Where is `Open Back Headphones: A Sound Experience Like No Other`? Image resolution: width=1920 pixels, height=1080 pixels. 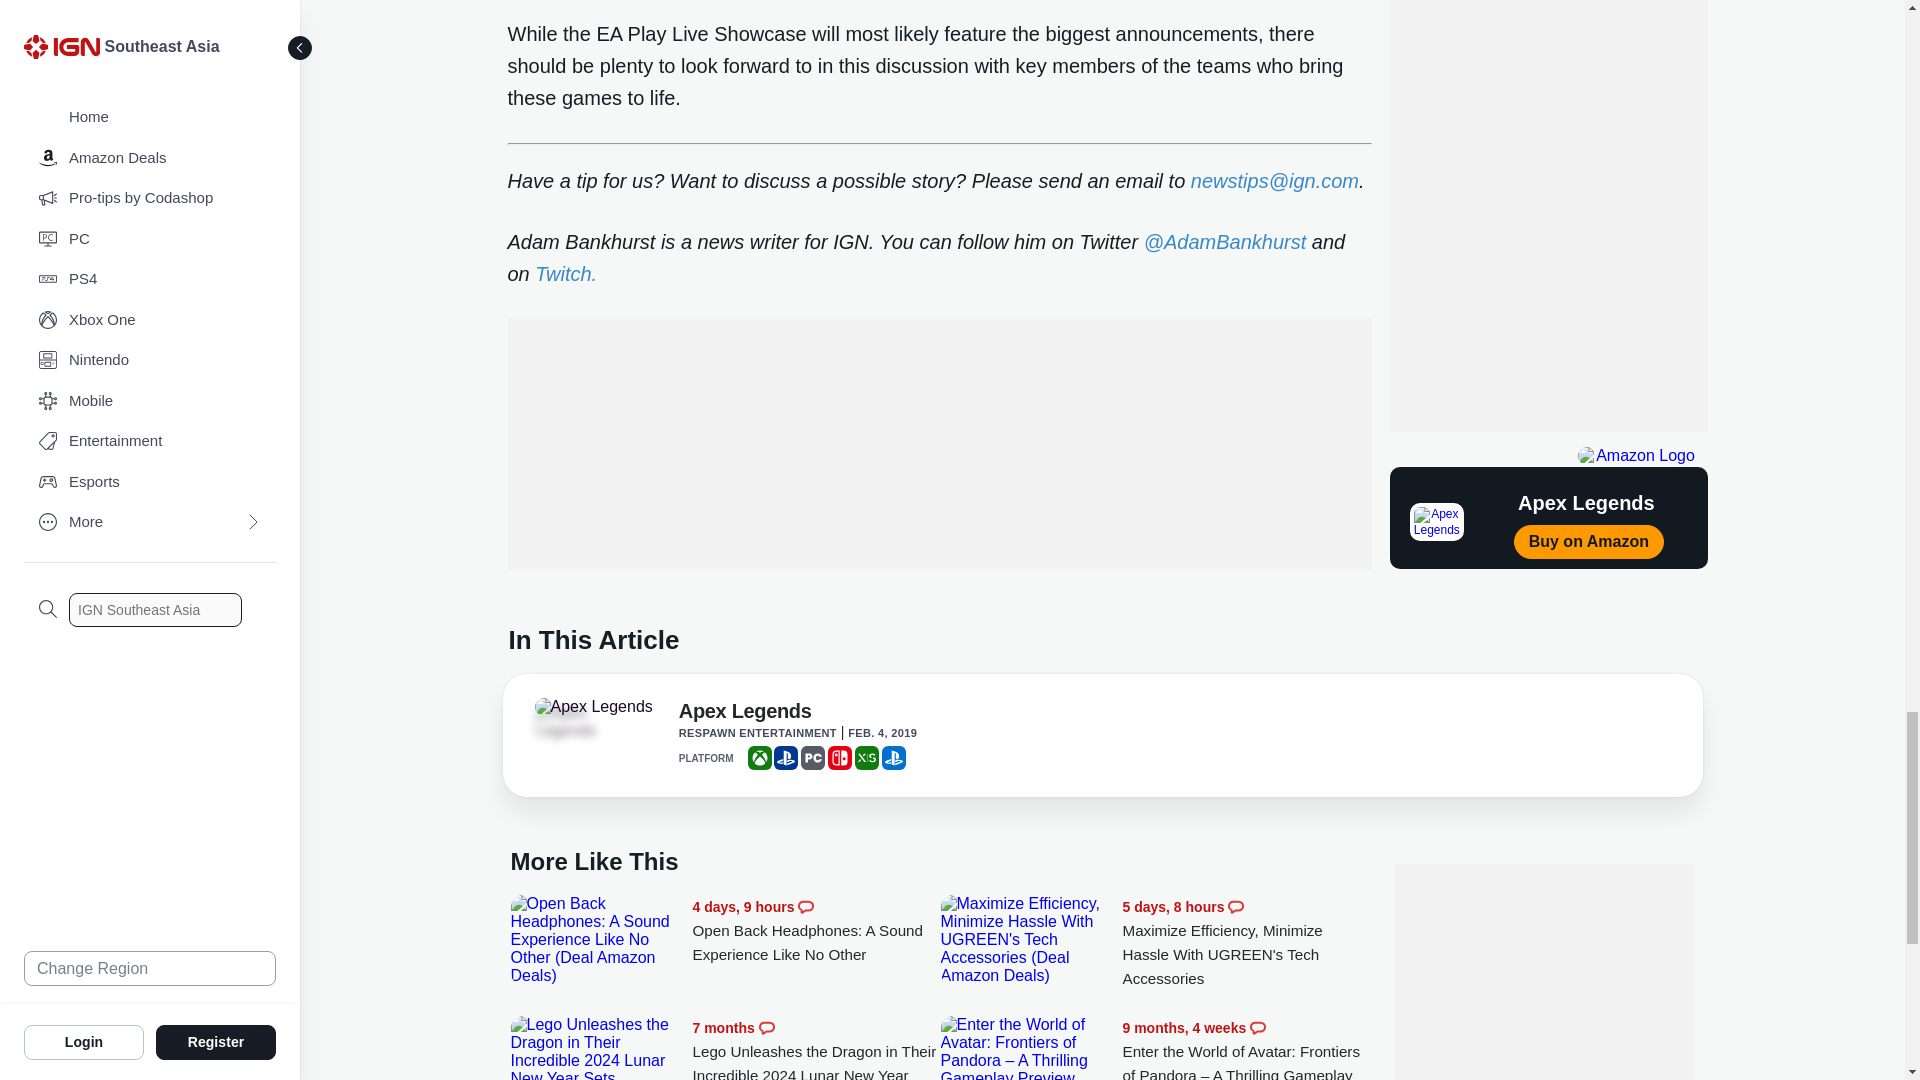
Open Back Headphones: A Sound Experience Like No Other is located at coordinates (596, 940).